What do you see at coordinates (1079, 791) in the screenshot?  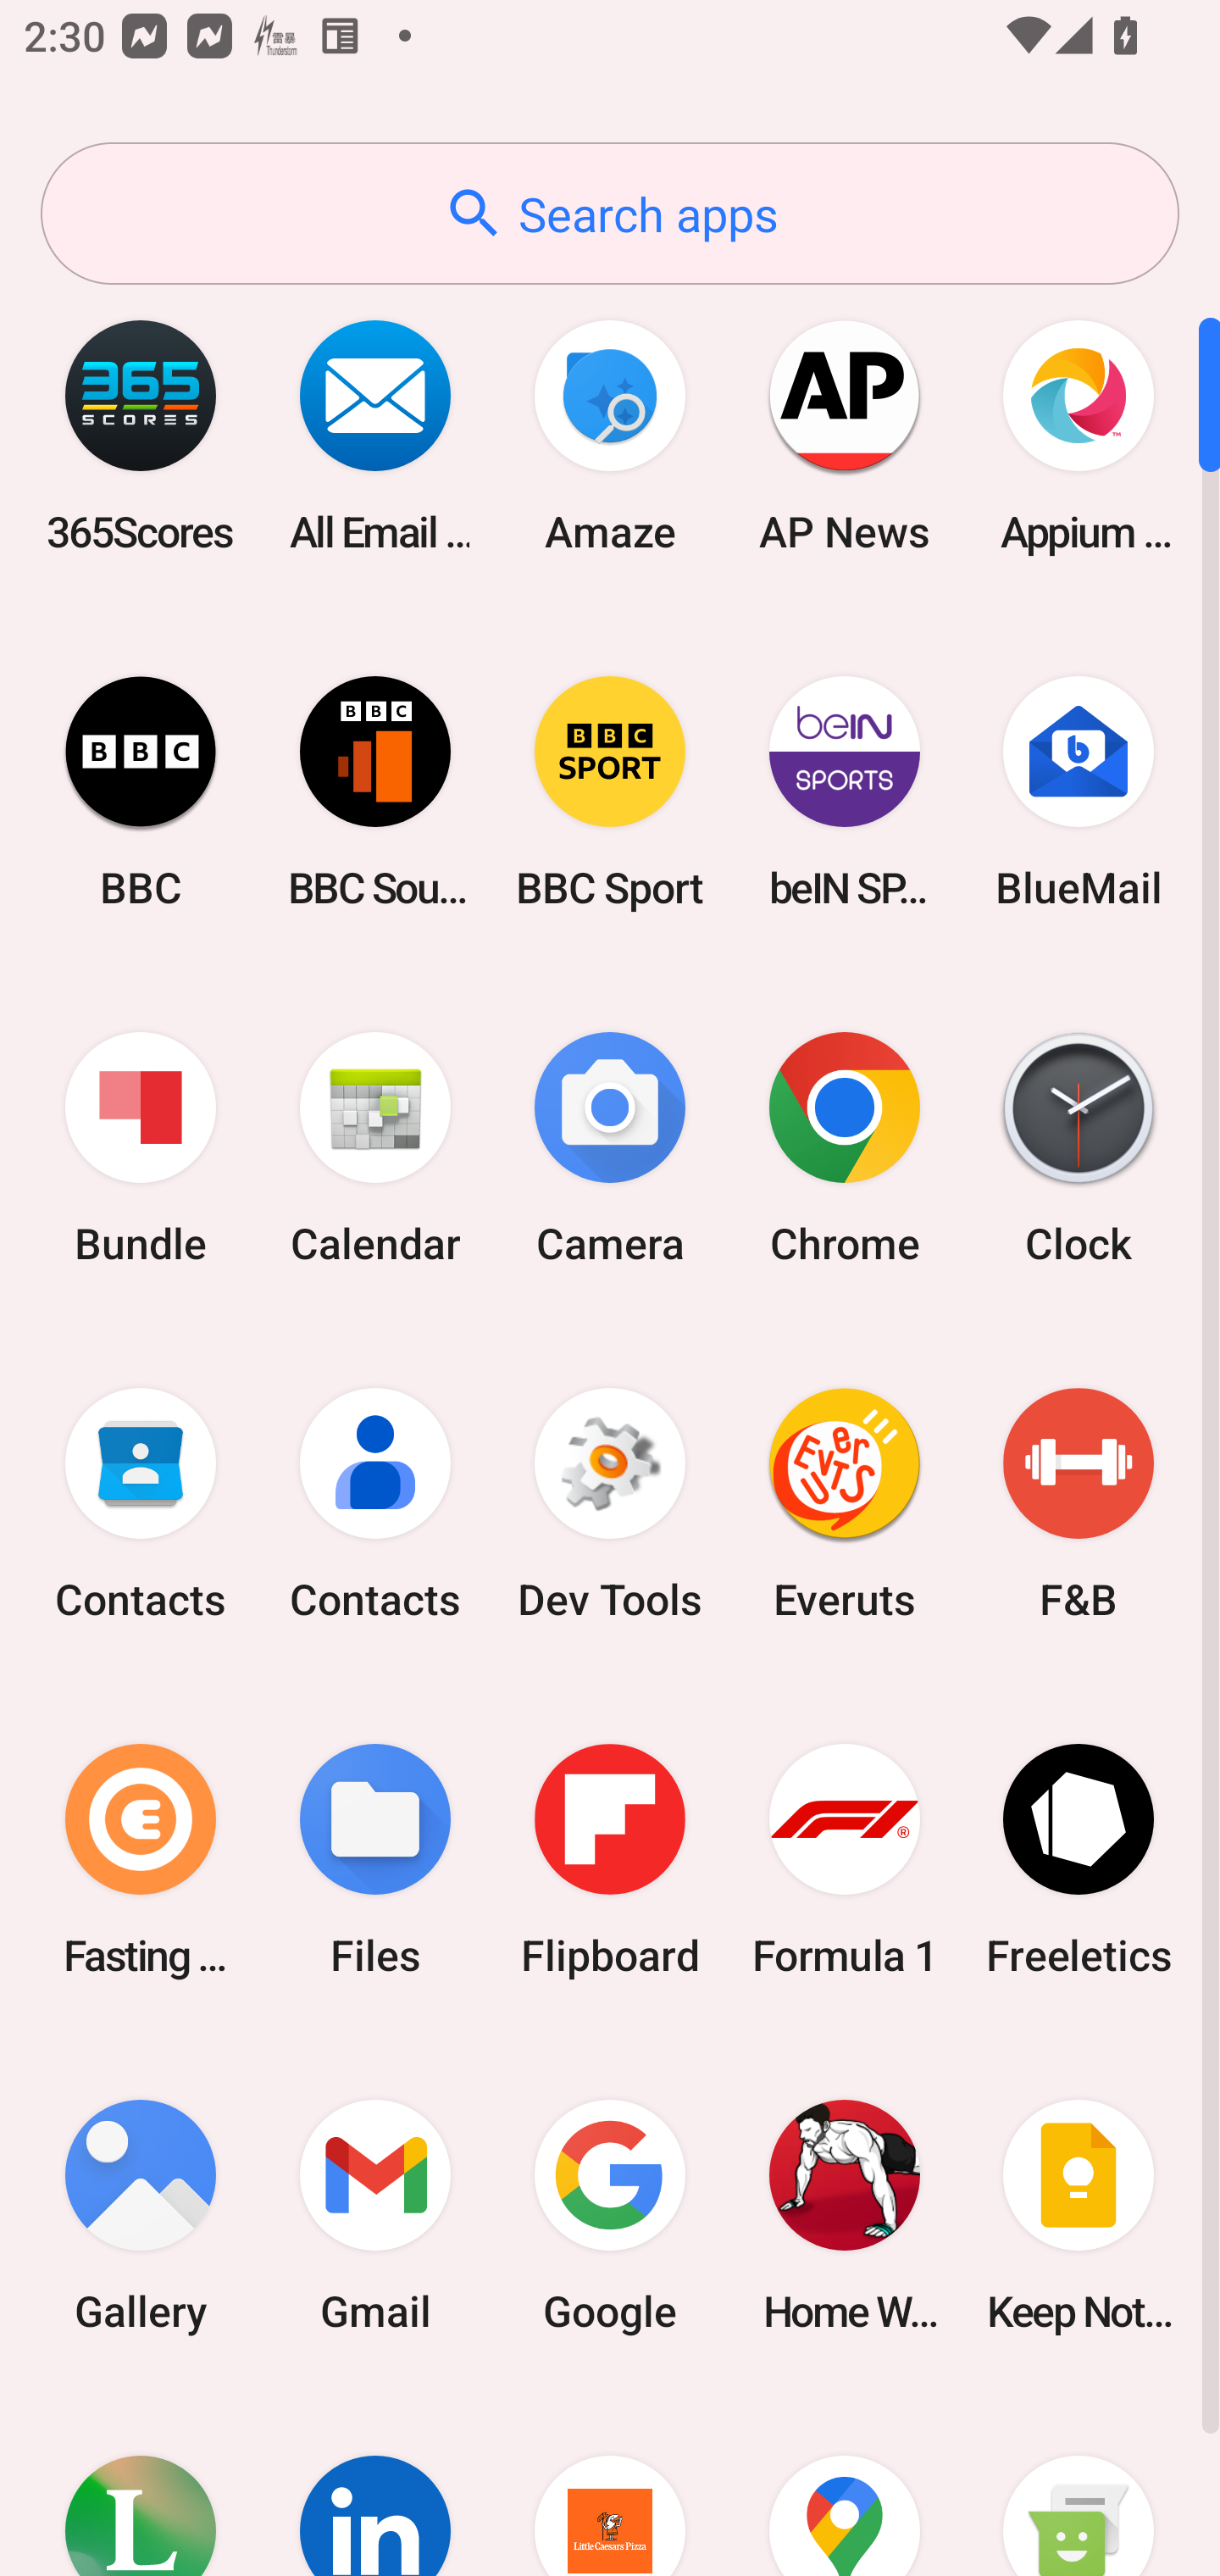 I see `BlueMail` at bounding box center [1079, 791].